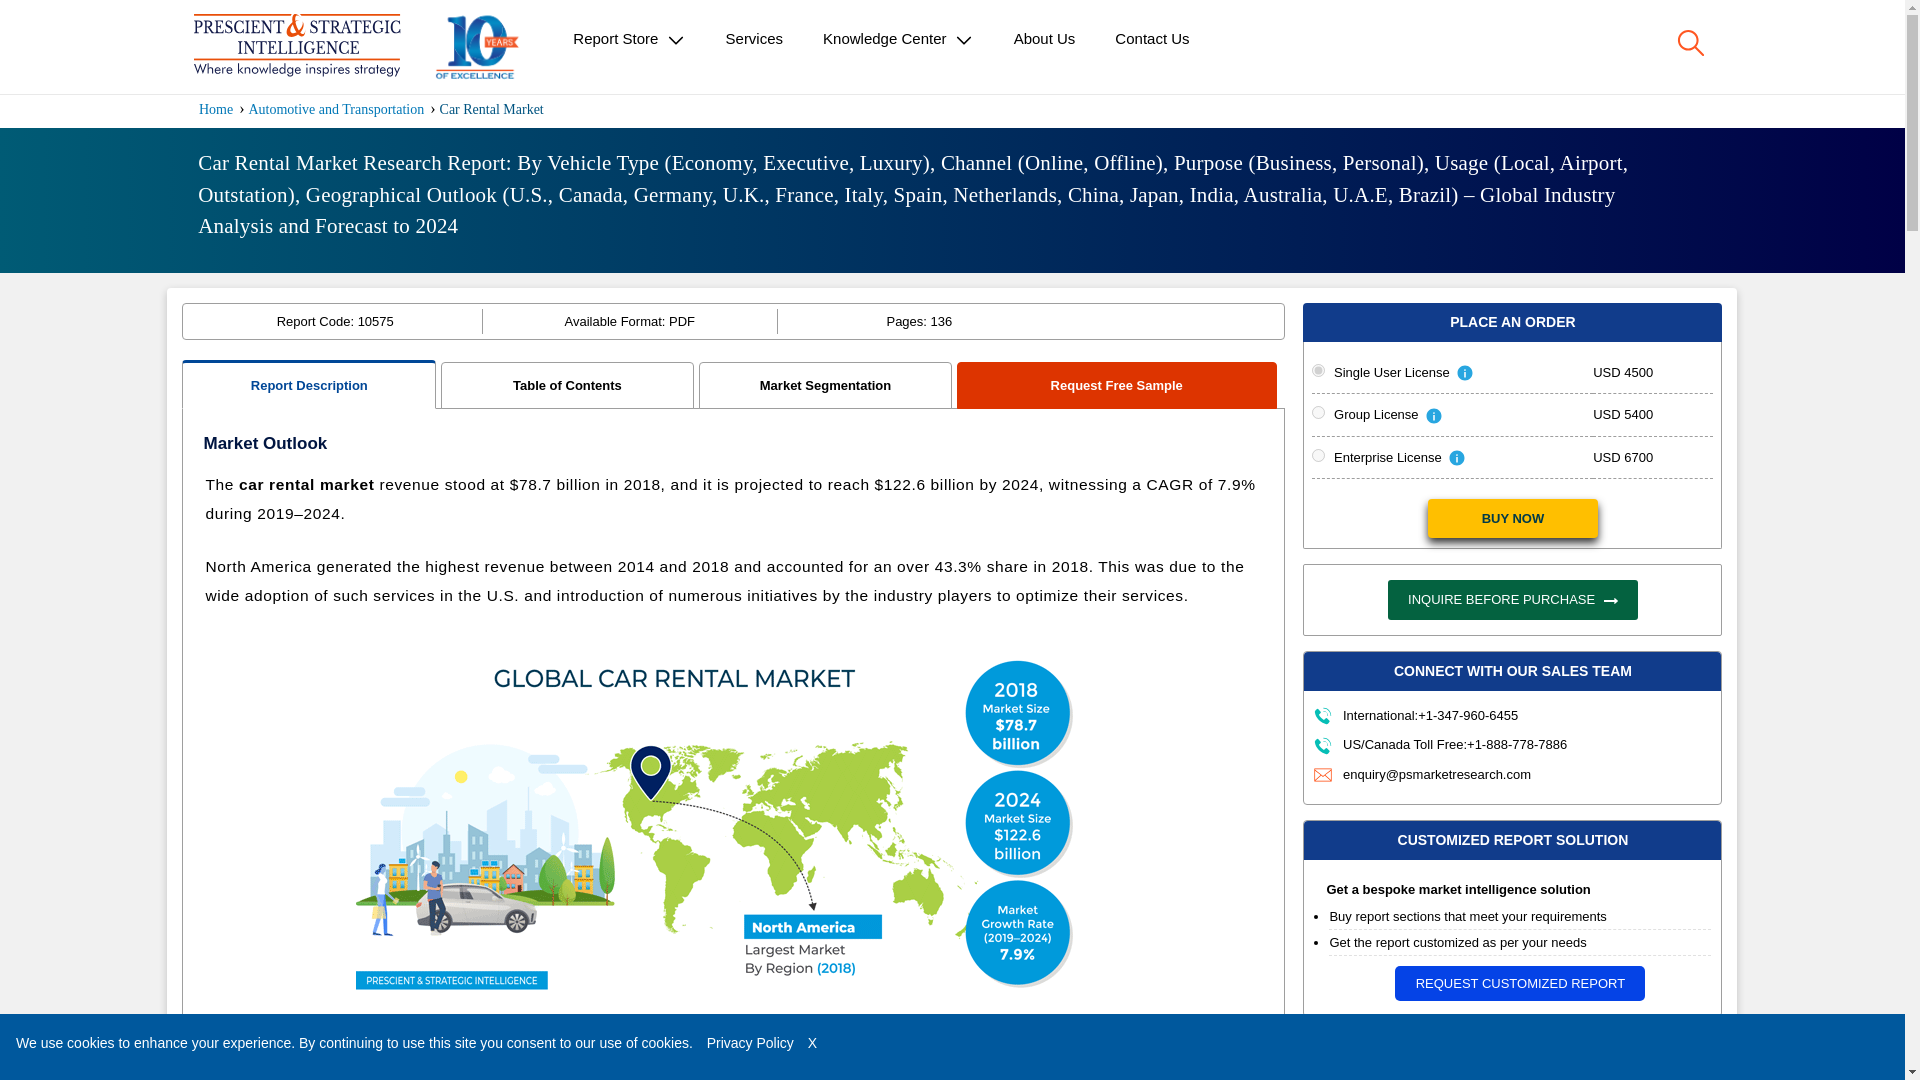 The width and height of the screenshot is (1920, 1080). What do you see at coordinates (755, 38) in the screenshot?
I see `Services` at bounding box center [755, 38].